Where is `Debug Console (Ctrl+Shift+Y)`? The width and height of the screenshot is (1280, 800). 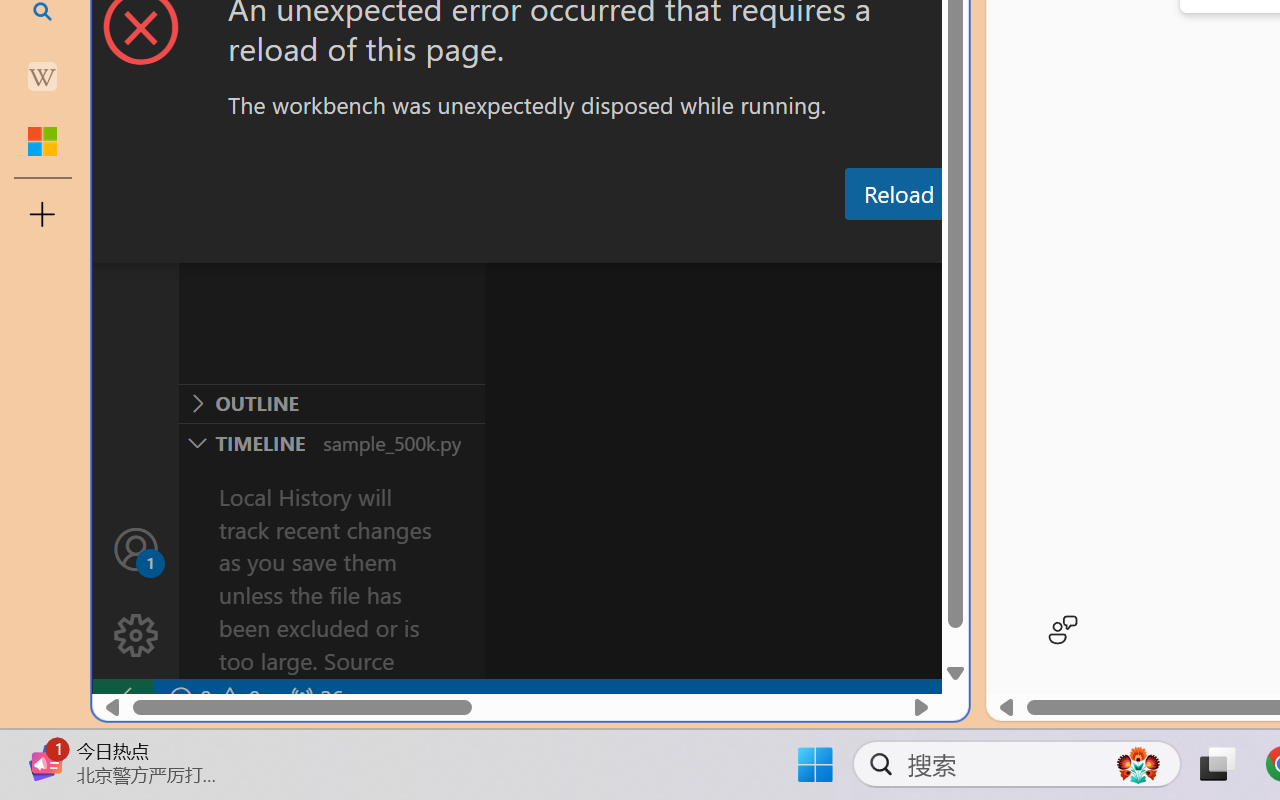 Debug Console (Ctrl+Shift+Y) is located at coordinates (854, 243).